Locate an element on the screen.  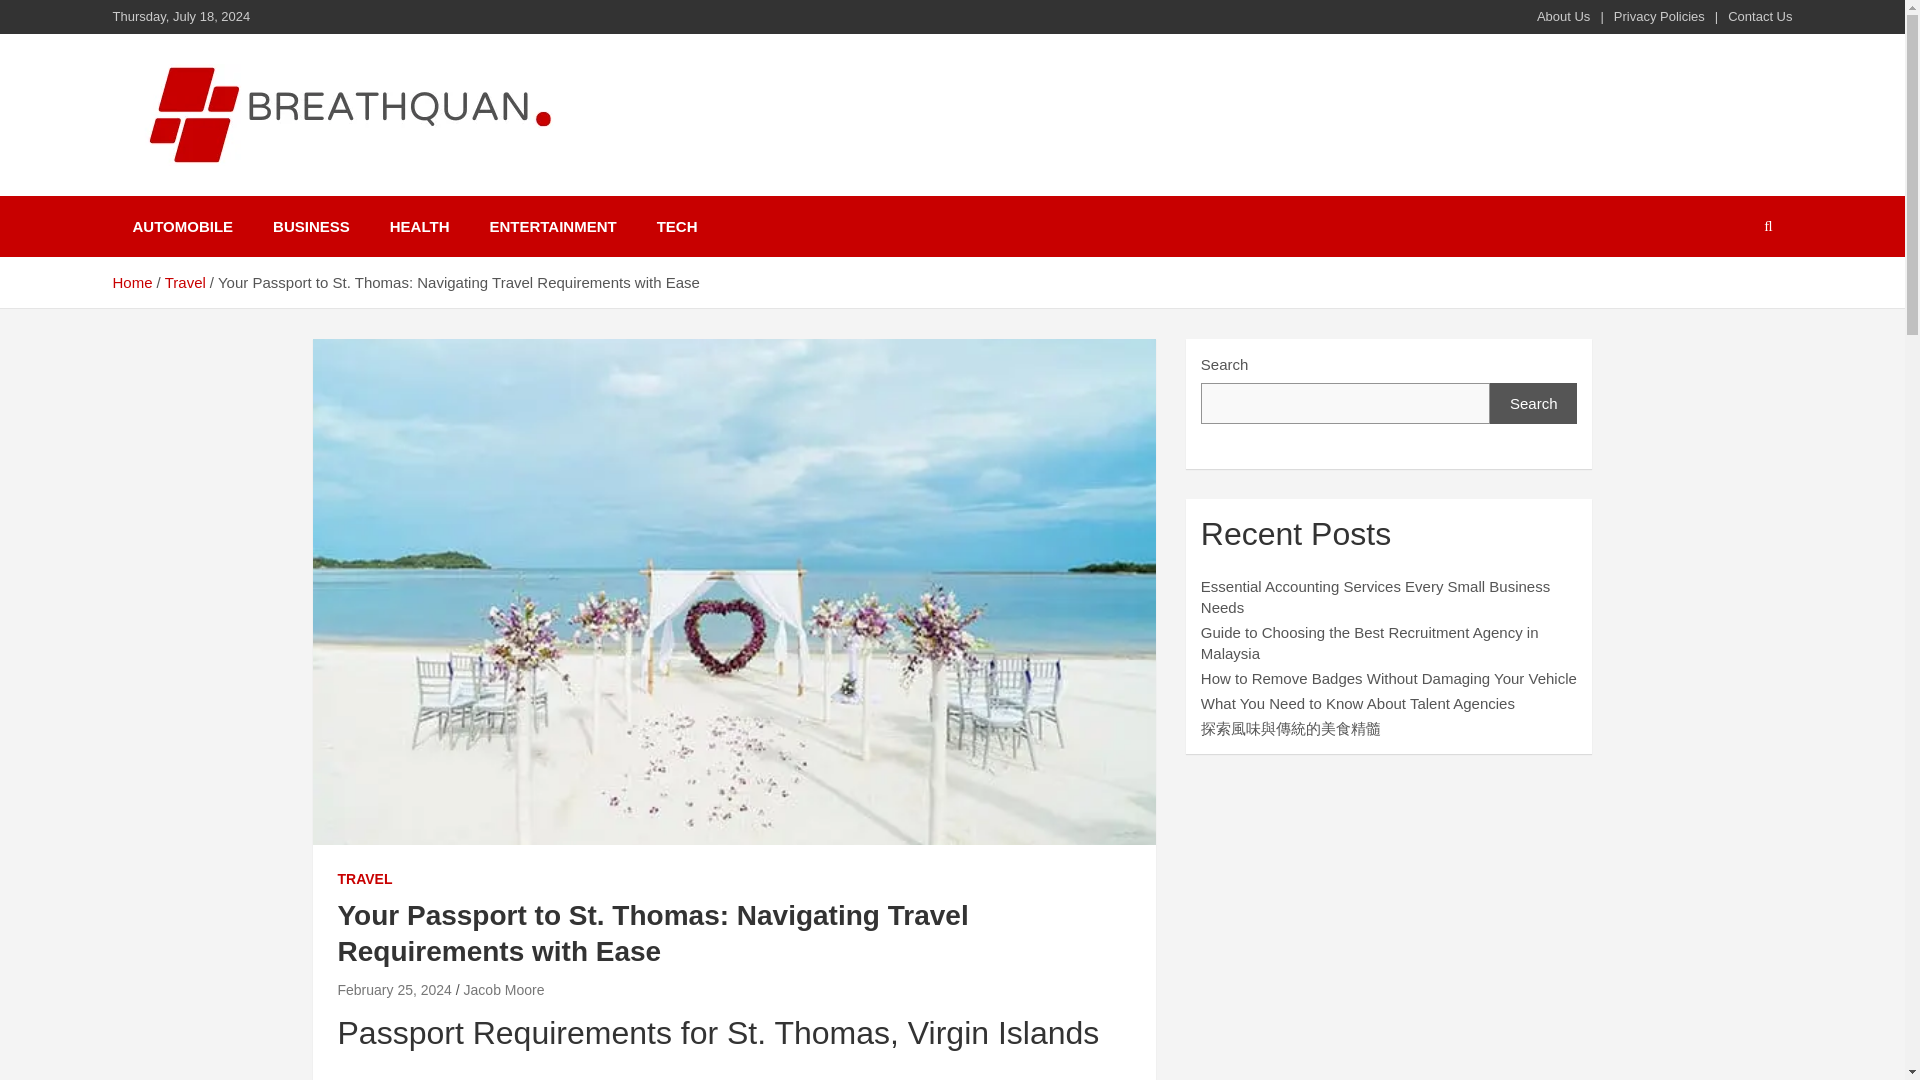
Privacy Policies is located at coordinates (1659, 16).